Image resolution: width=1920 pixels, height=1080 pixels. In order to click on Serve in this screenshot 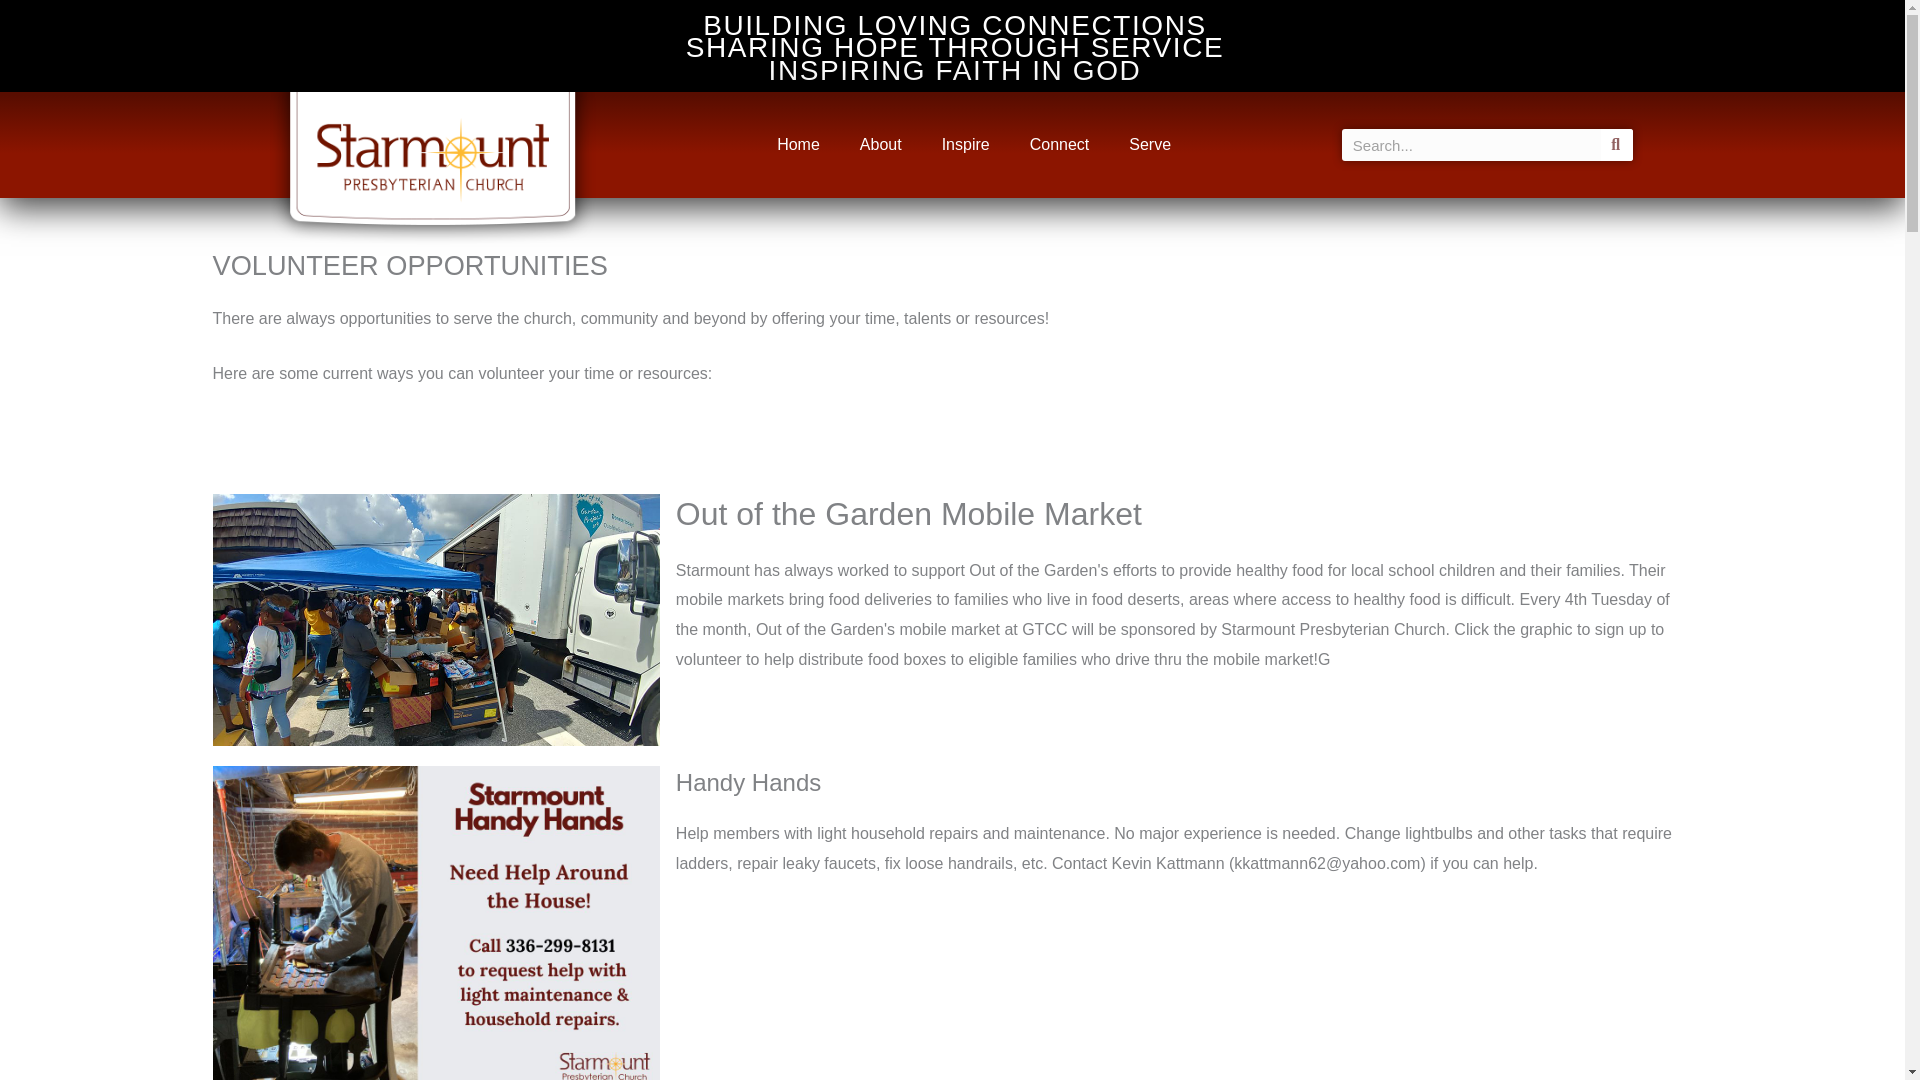, I will do `click(1150, 145)`.